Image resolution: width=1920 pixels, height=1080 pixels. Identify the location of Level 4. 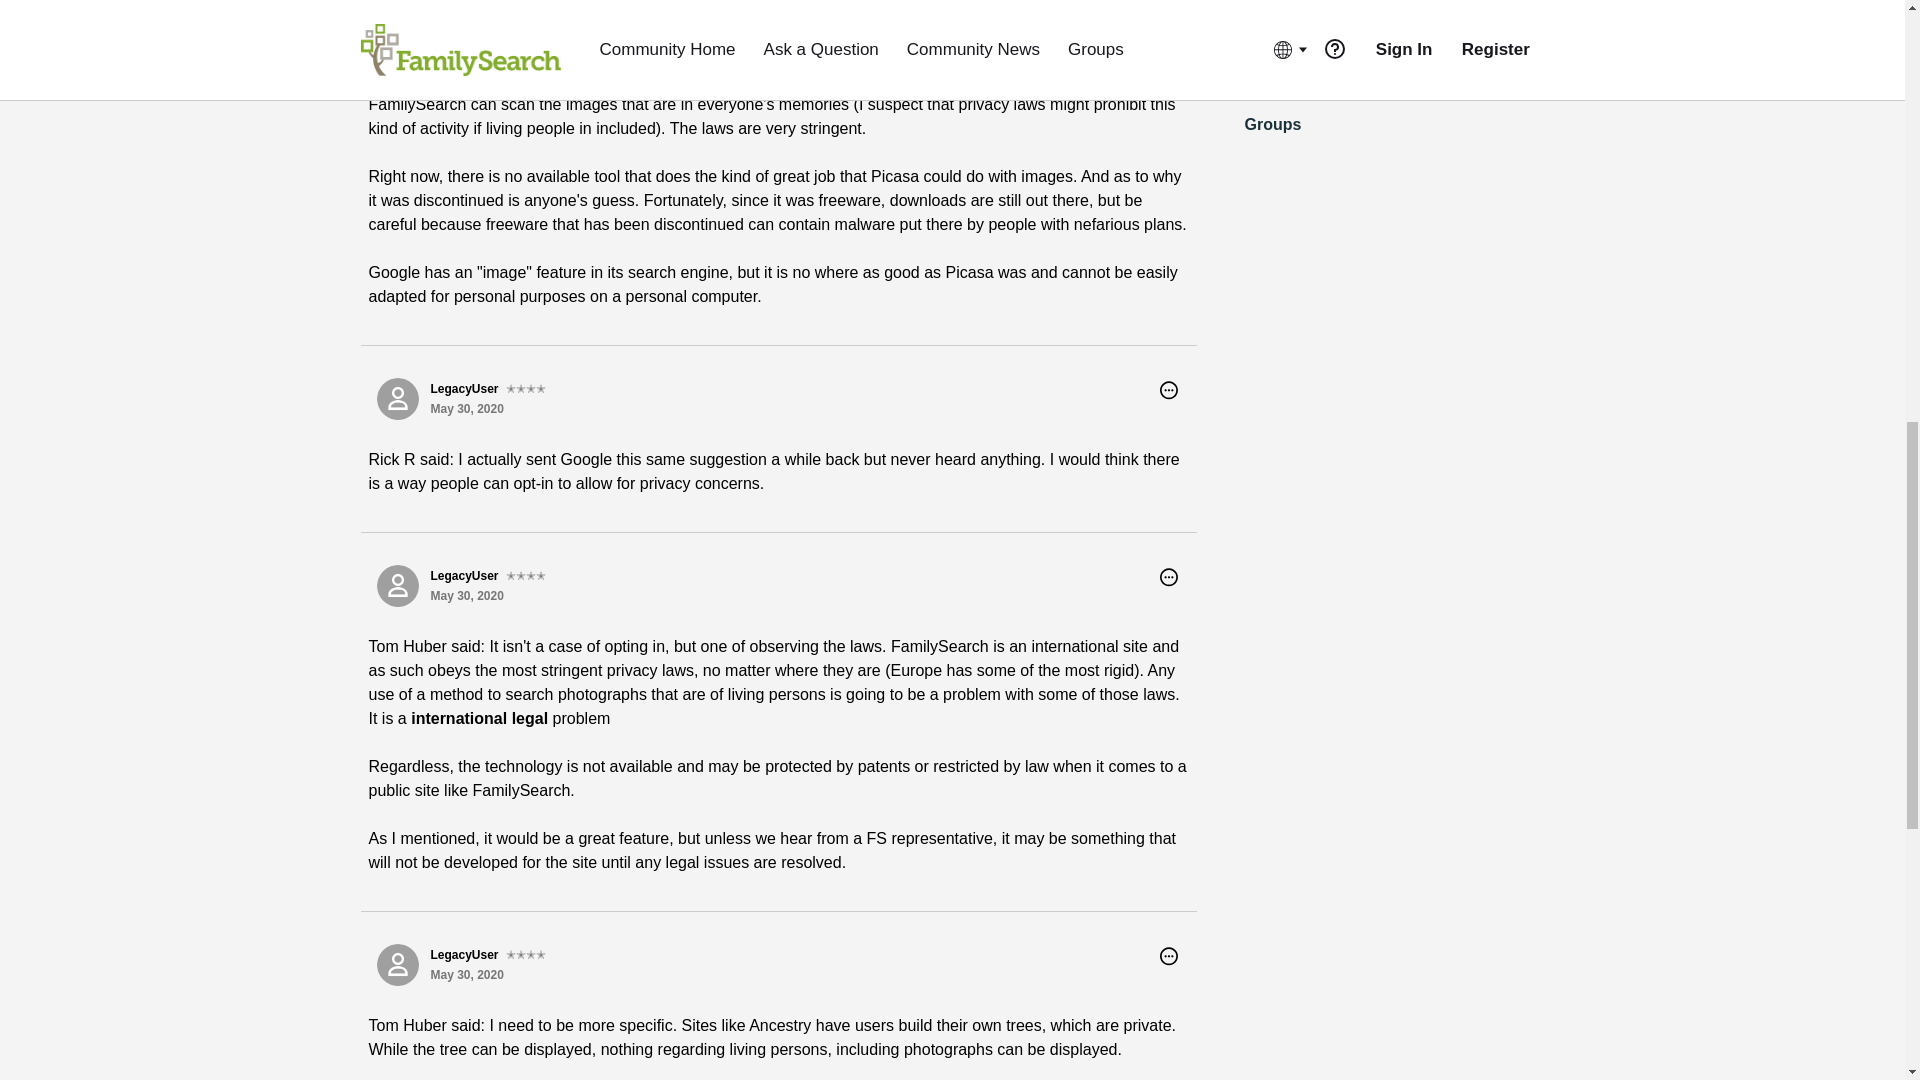
(526, 389).